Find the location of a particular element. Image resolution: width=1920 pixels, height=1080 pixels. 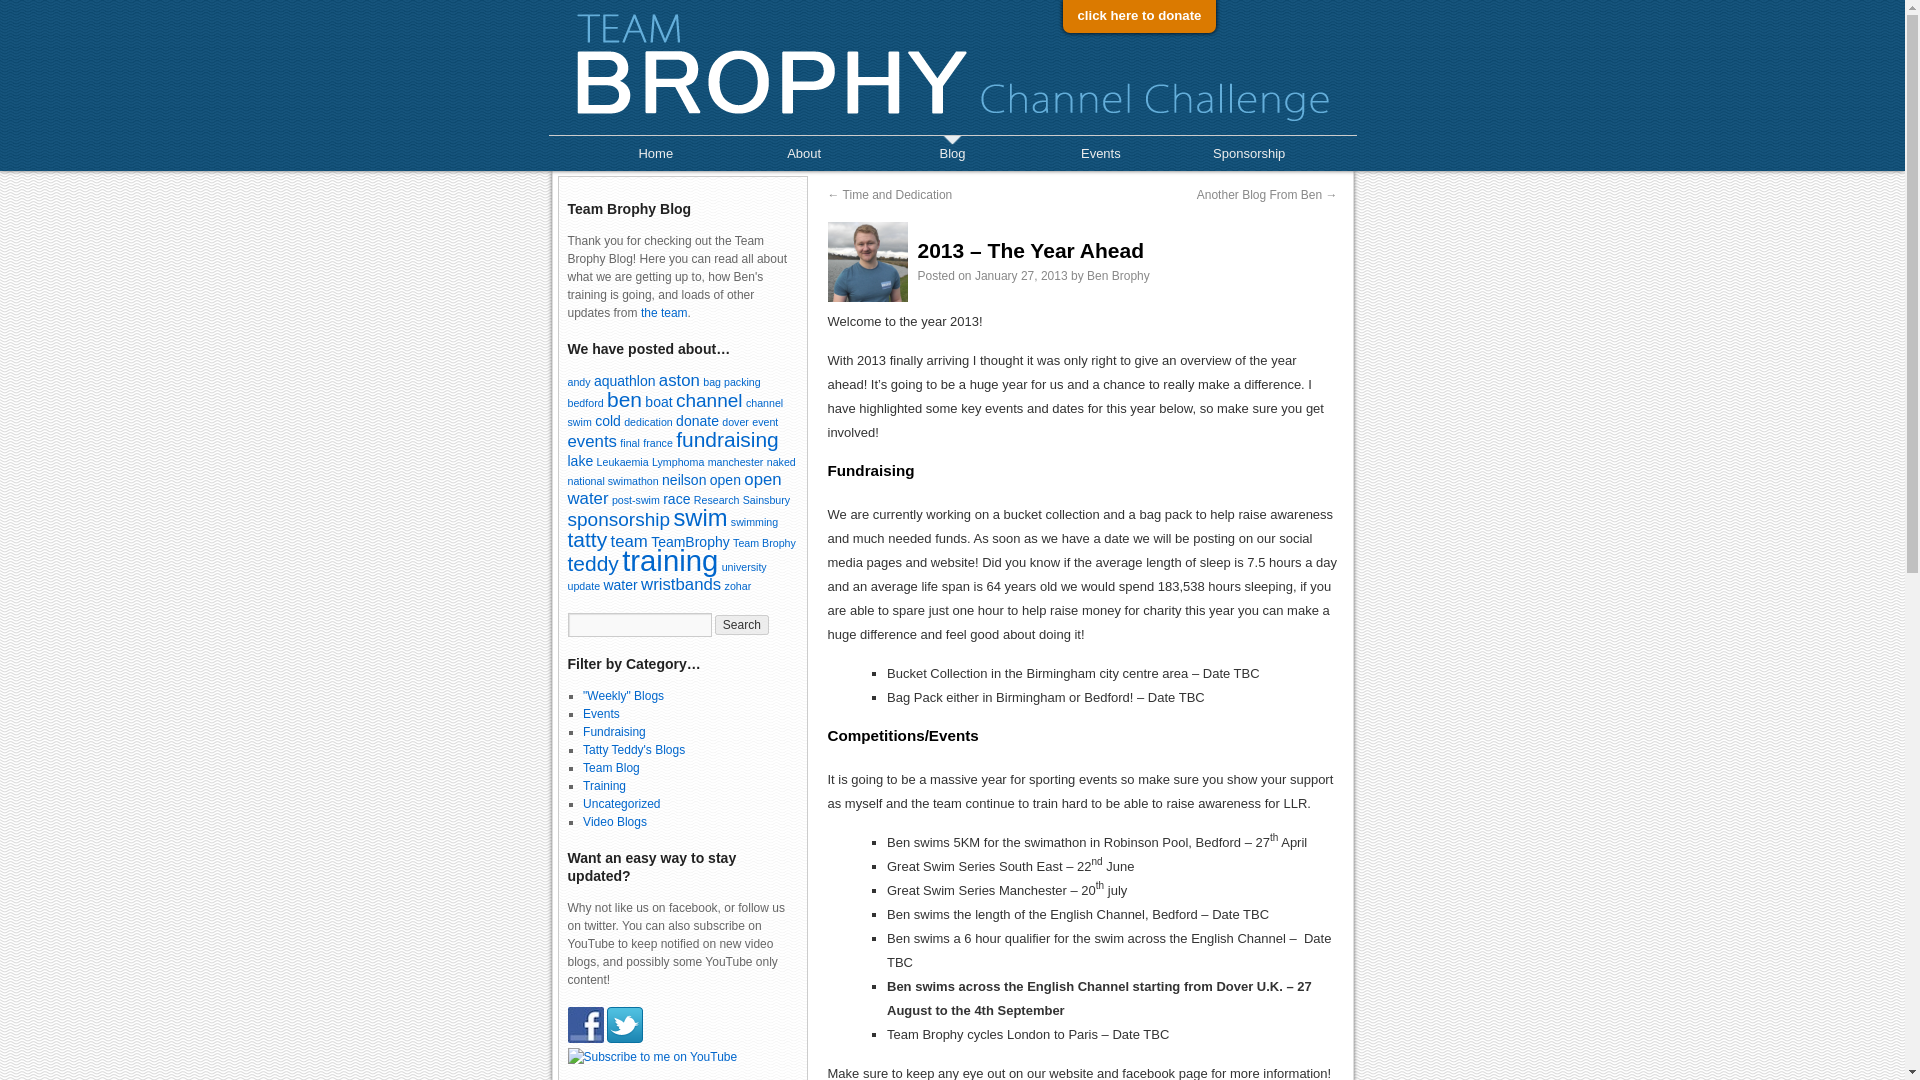

channel swim is located at coordinates (676, 412).